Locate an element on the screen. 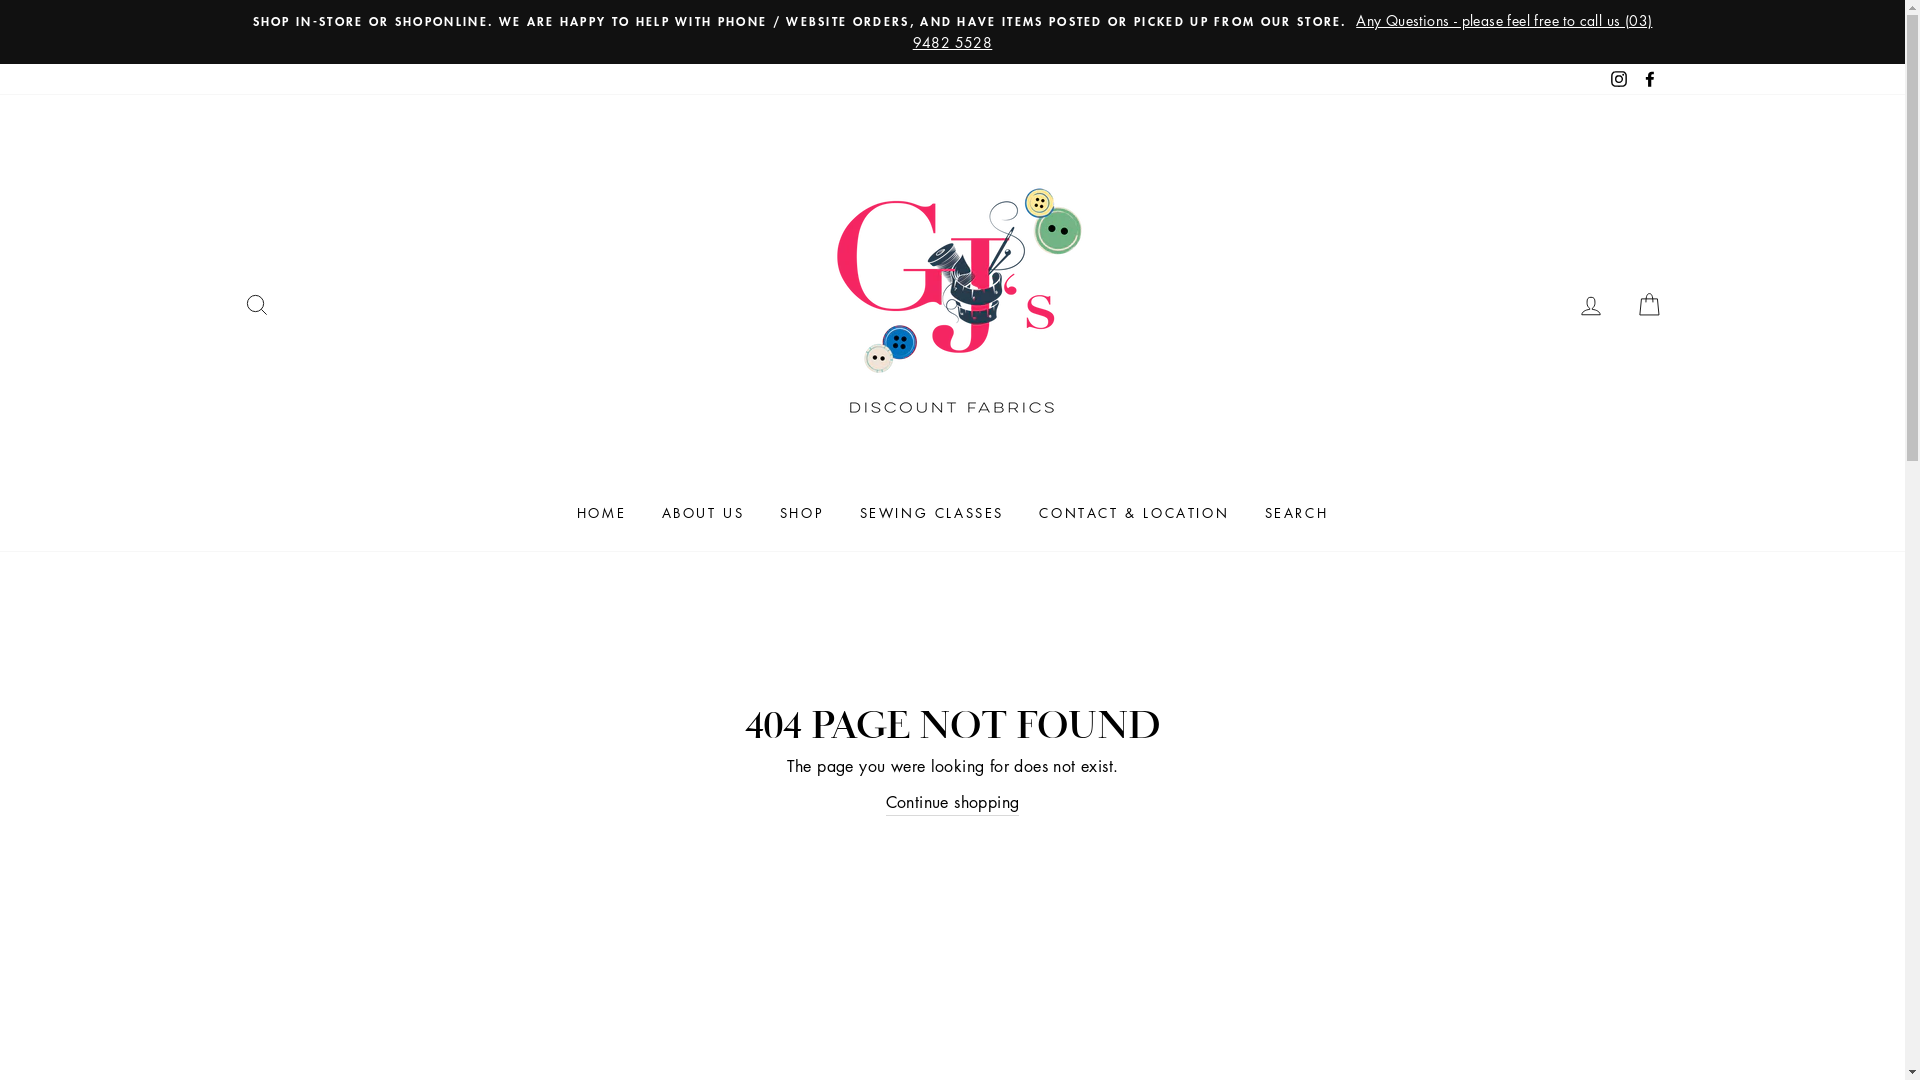 The height and width of the screenshot is (1080, 1920). CART is located at coordinates (1648, 306).